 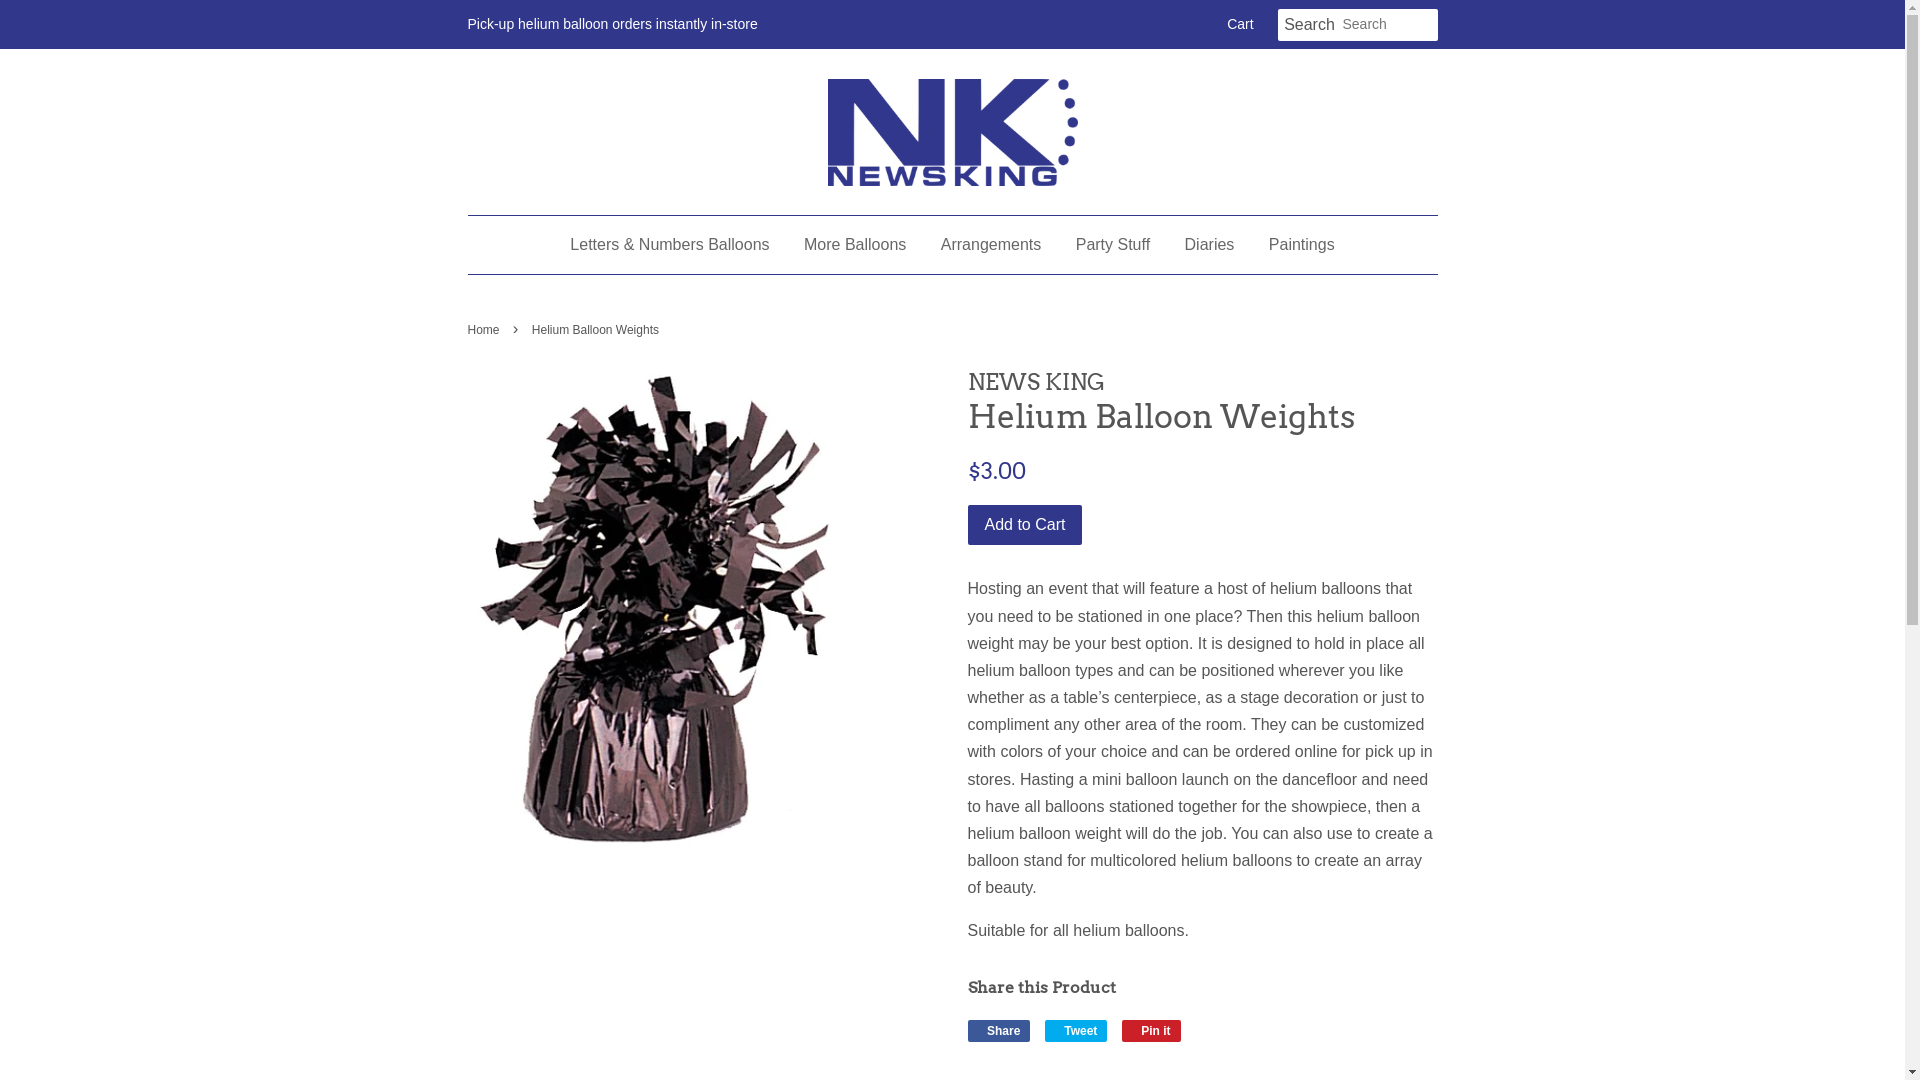 I want to click on Cart, so click(x=1240, y=25).